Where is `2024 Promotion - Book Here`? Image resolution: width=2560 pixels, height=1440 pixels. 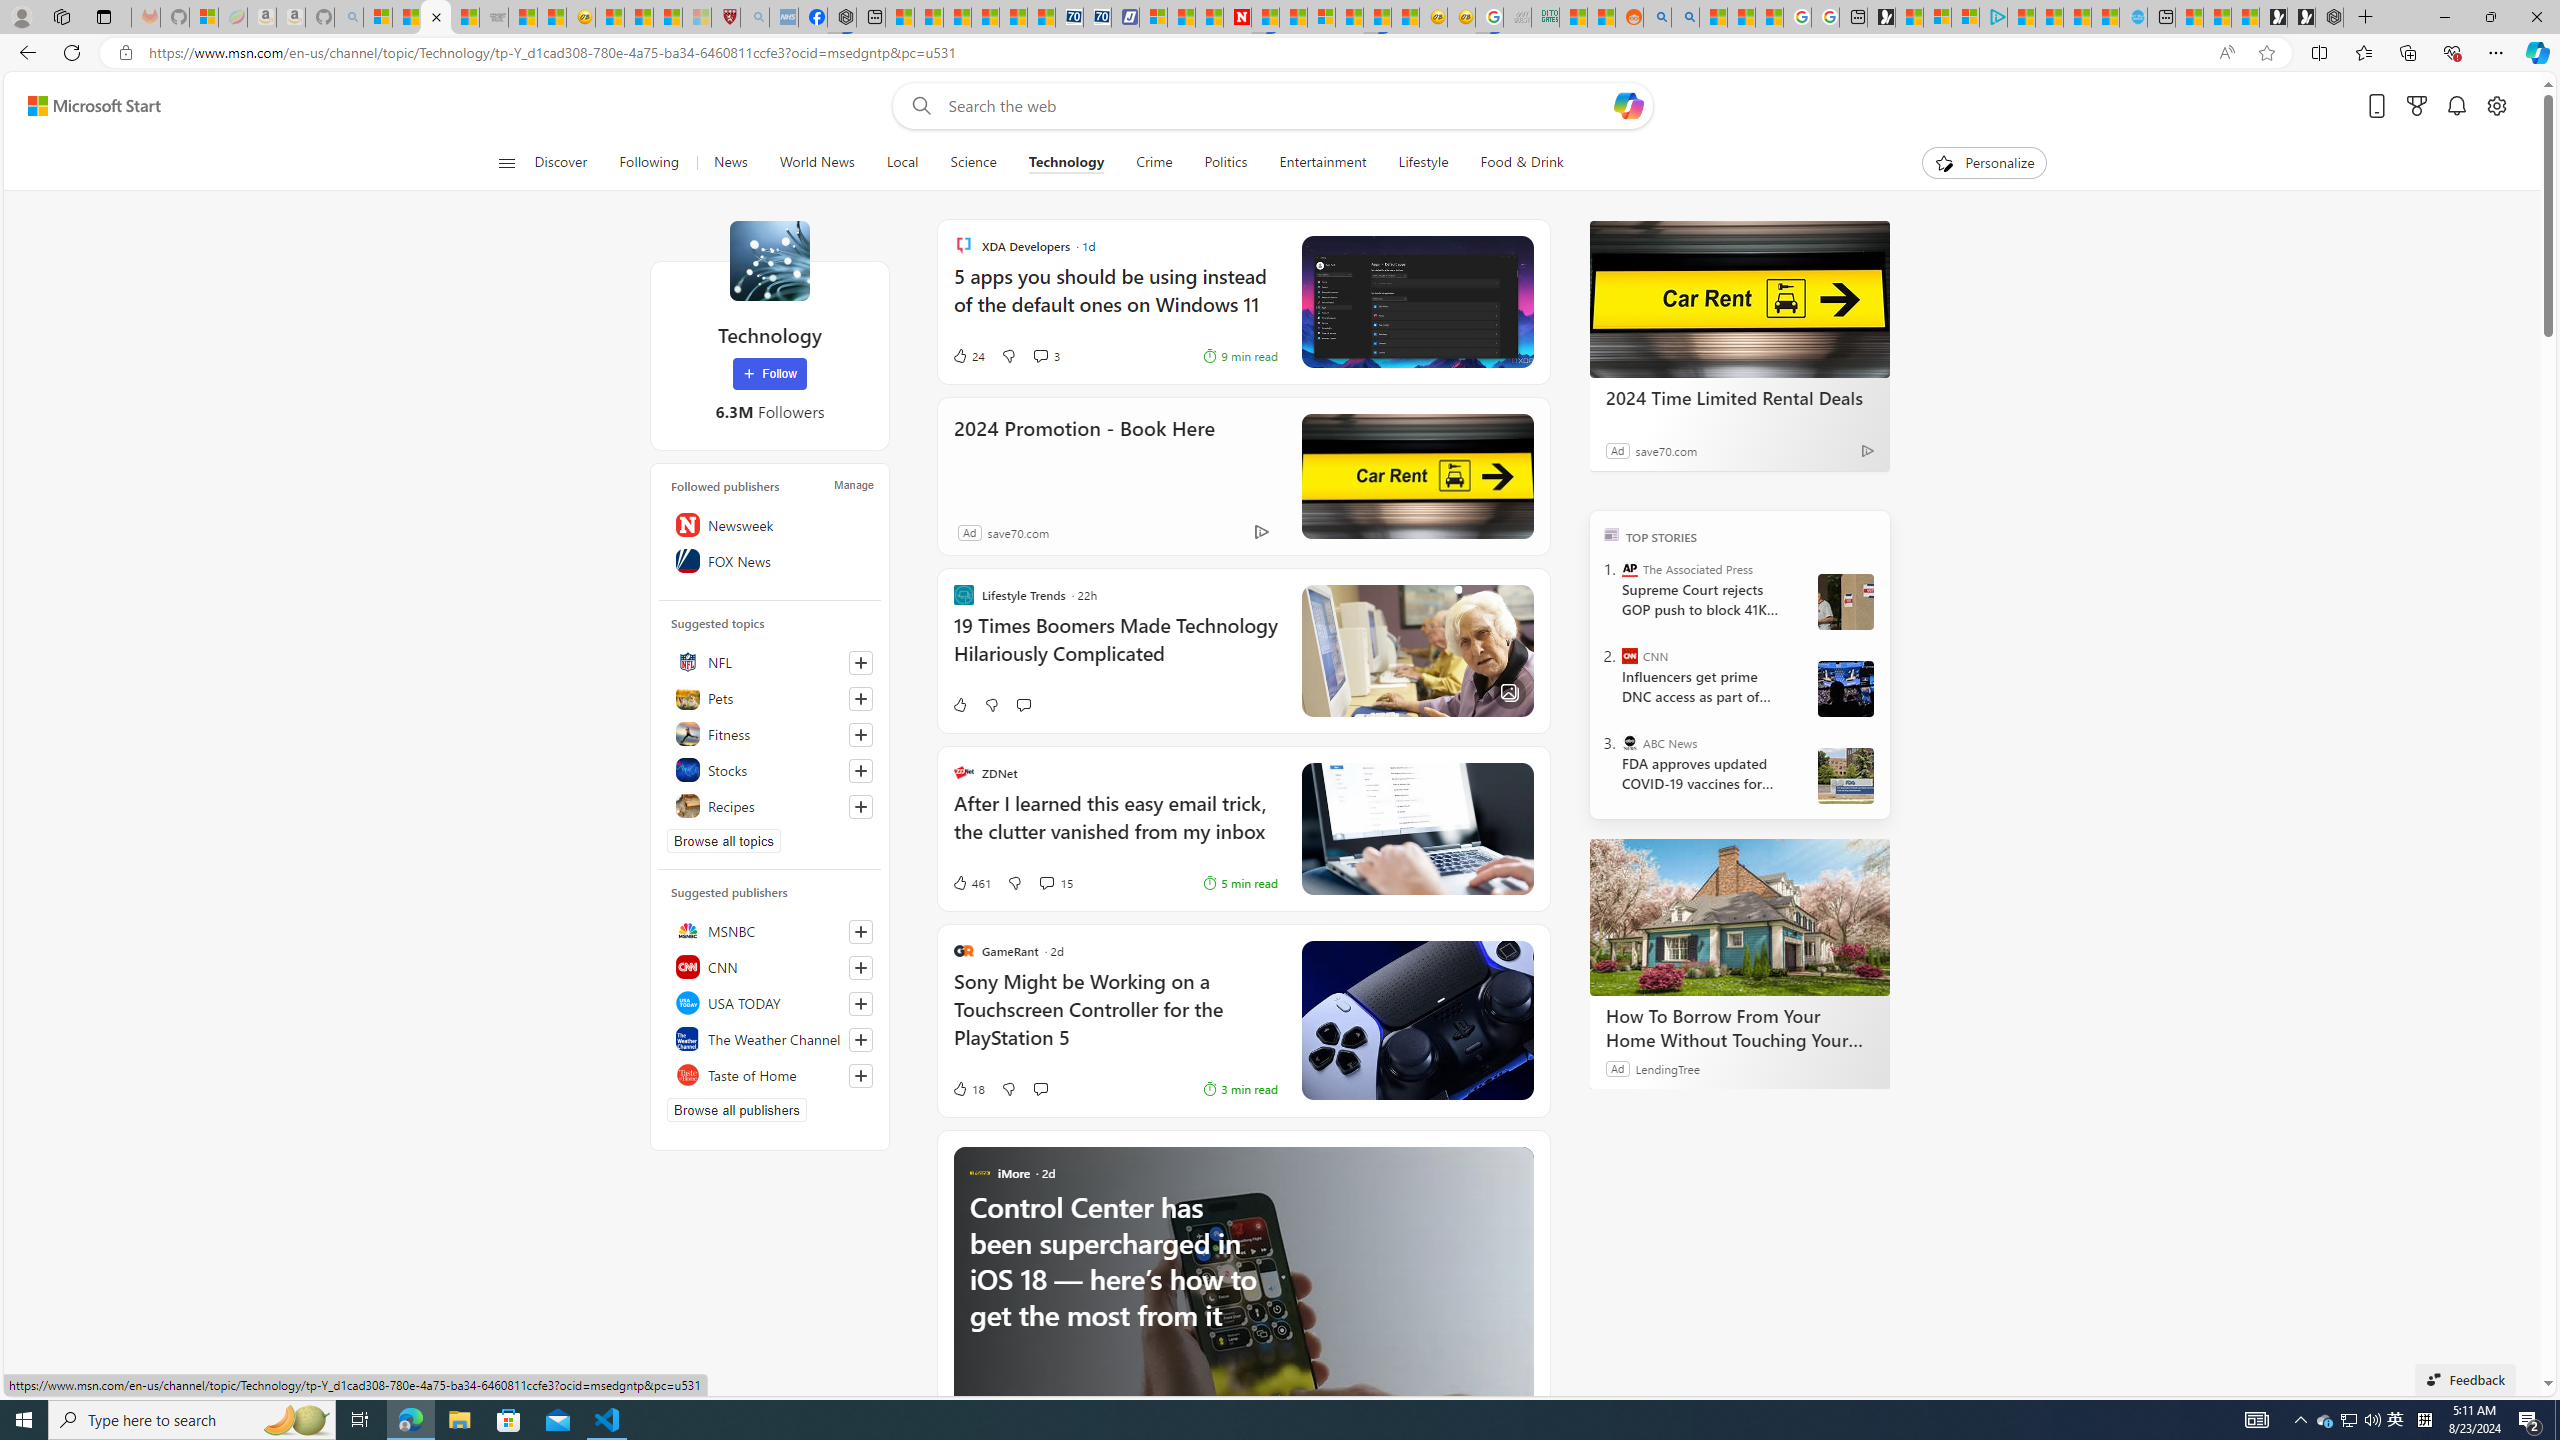 2024 Promotion - Book Here is located at coordinates (1084, 456).